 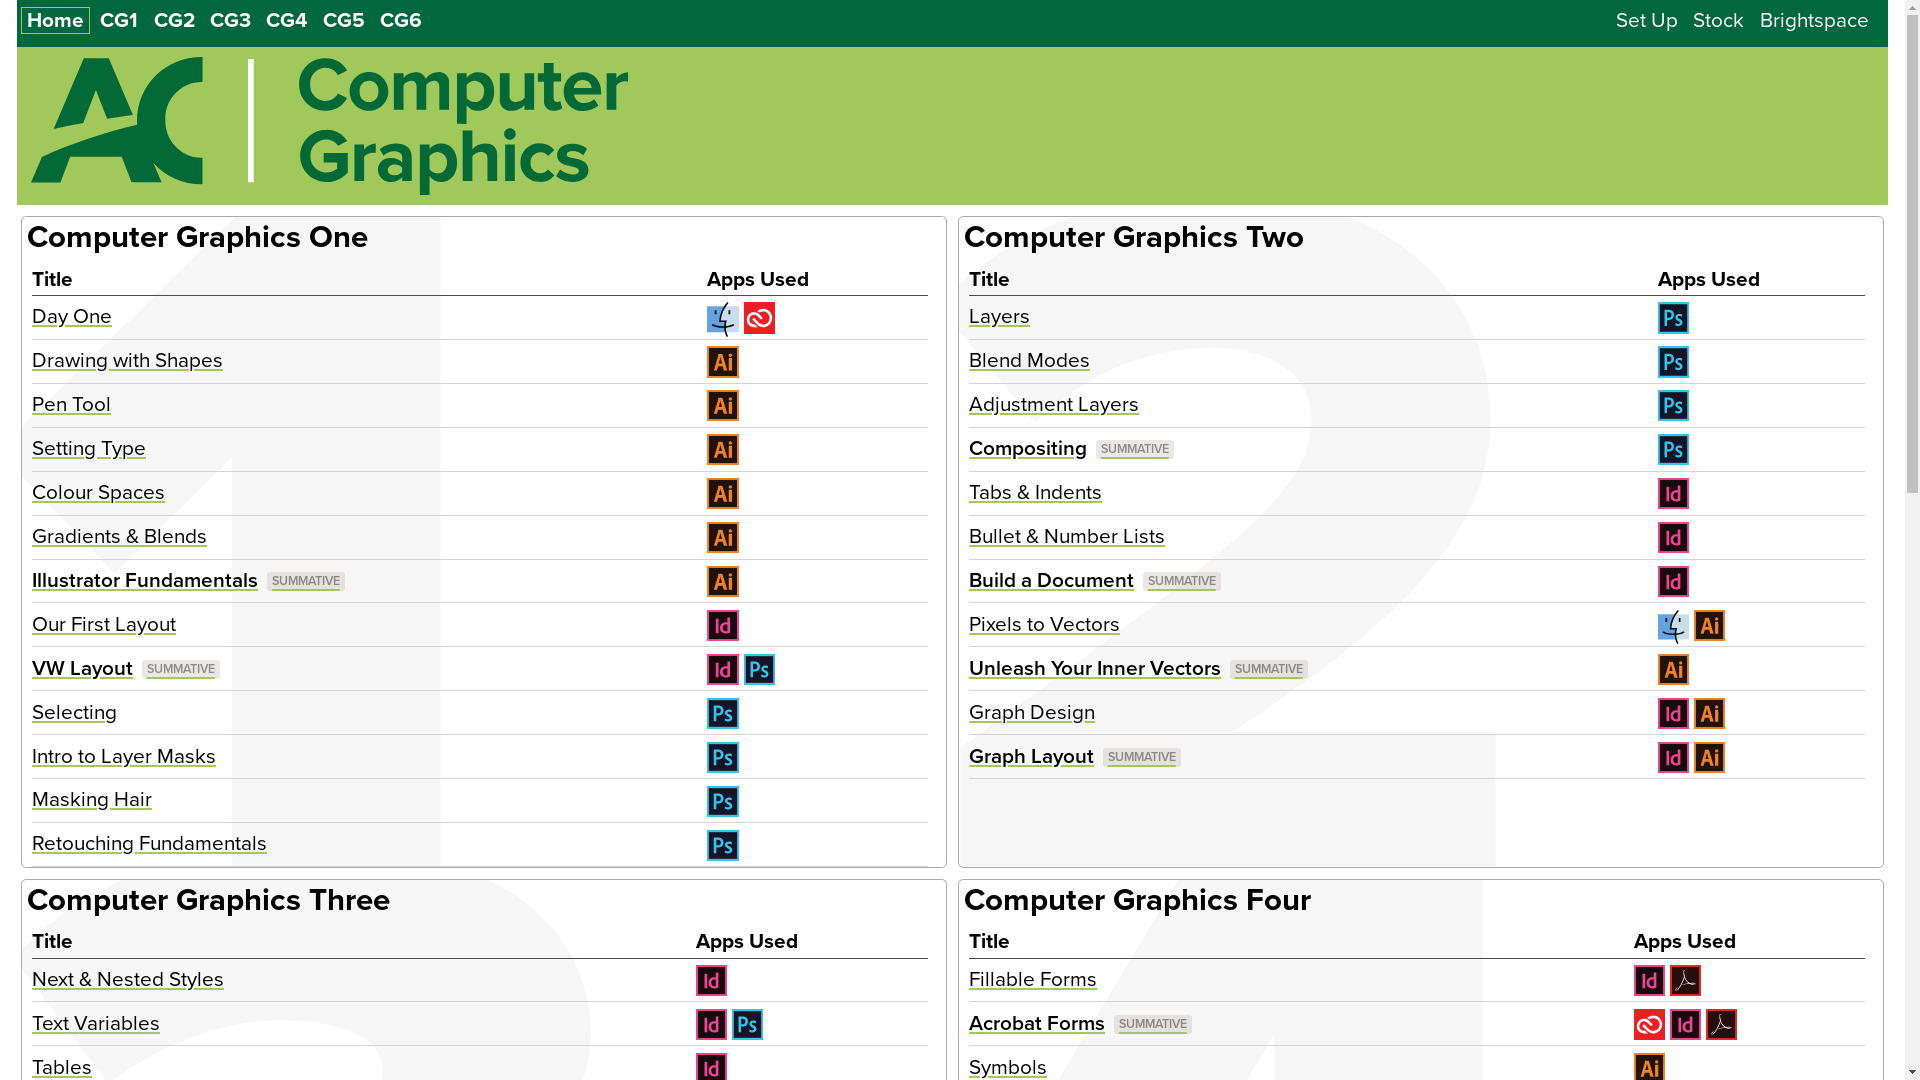 I want to click on Computer Graphics Four, so click(x=1138, y=900).